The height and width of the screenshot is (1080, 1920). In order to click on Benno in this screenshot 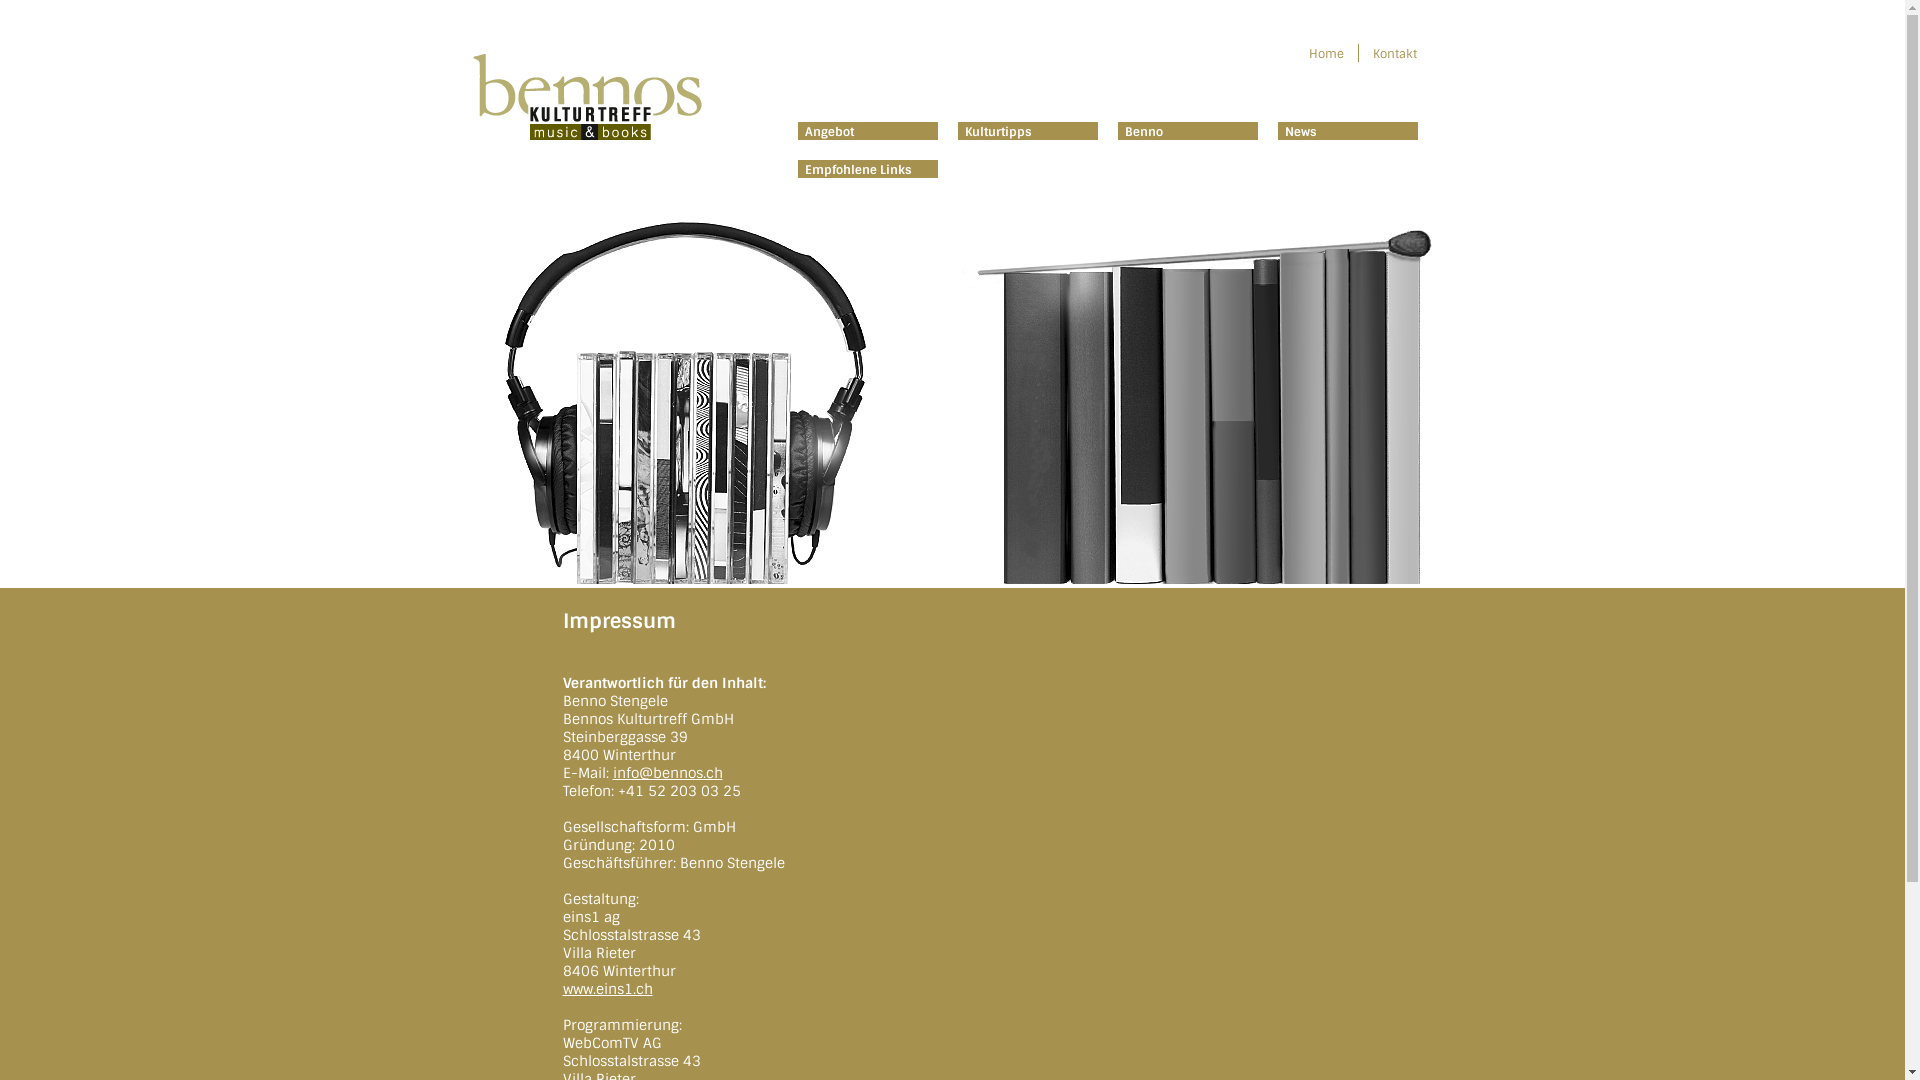, I will do `click(1142, 132)`.